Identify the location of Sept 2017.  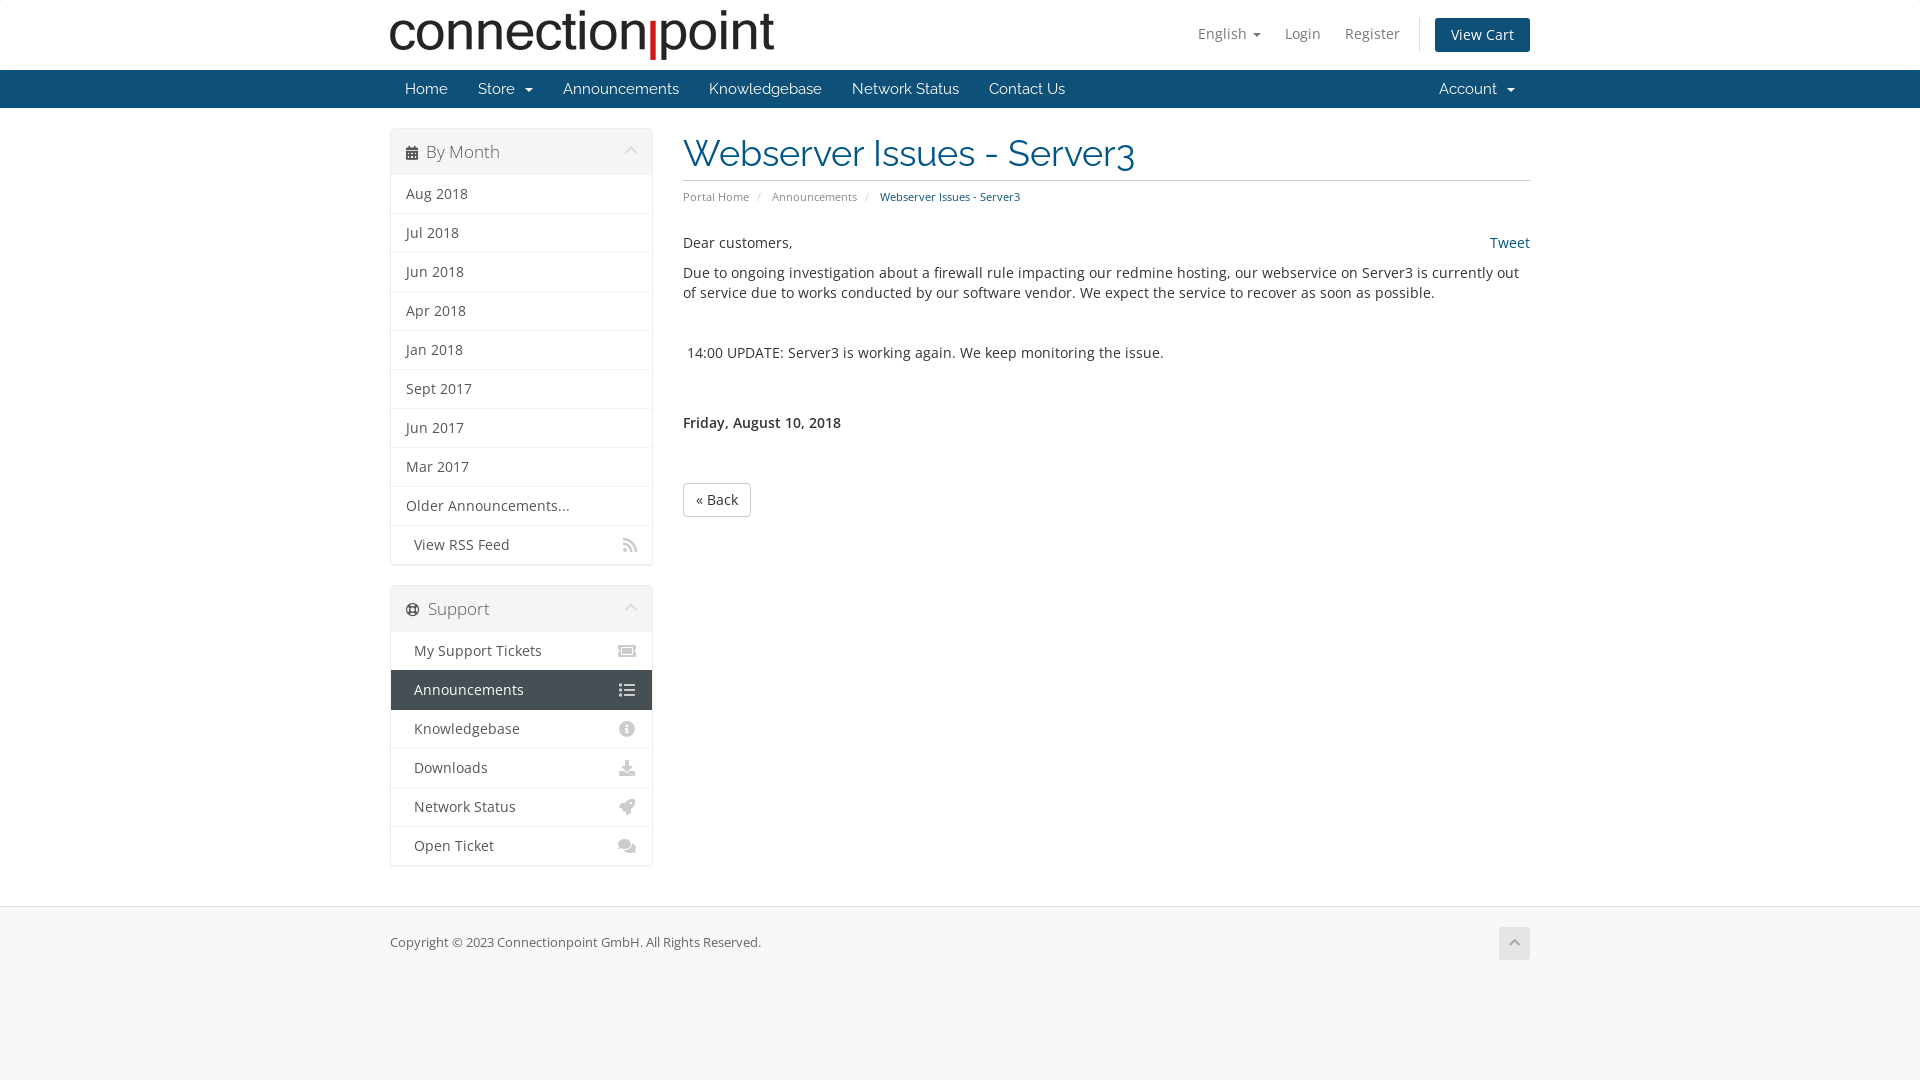
(522, 389).